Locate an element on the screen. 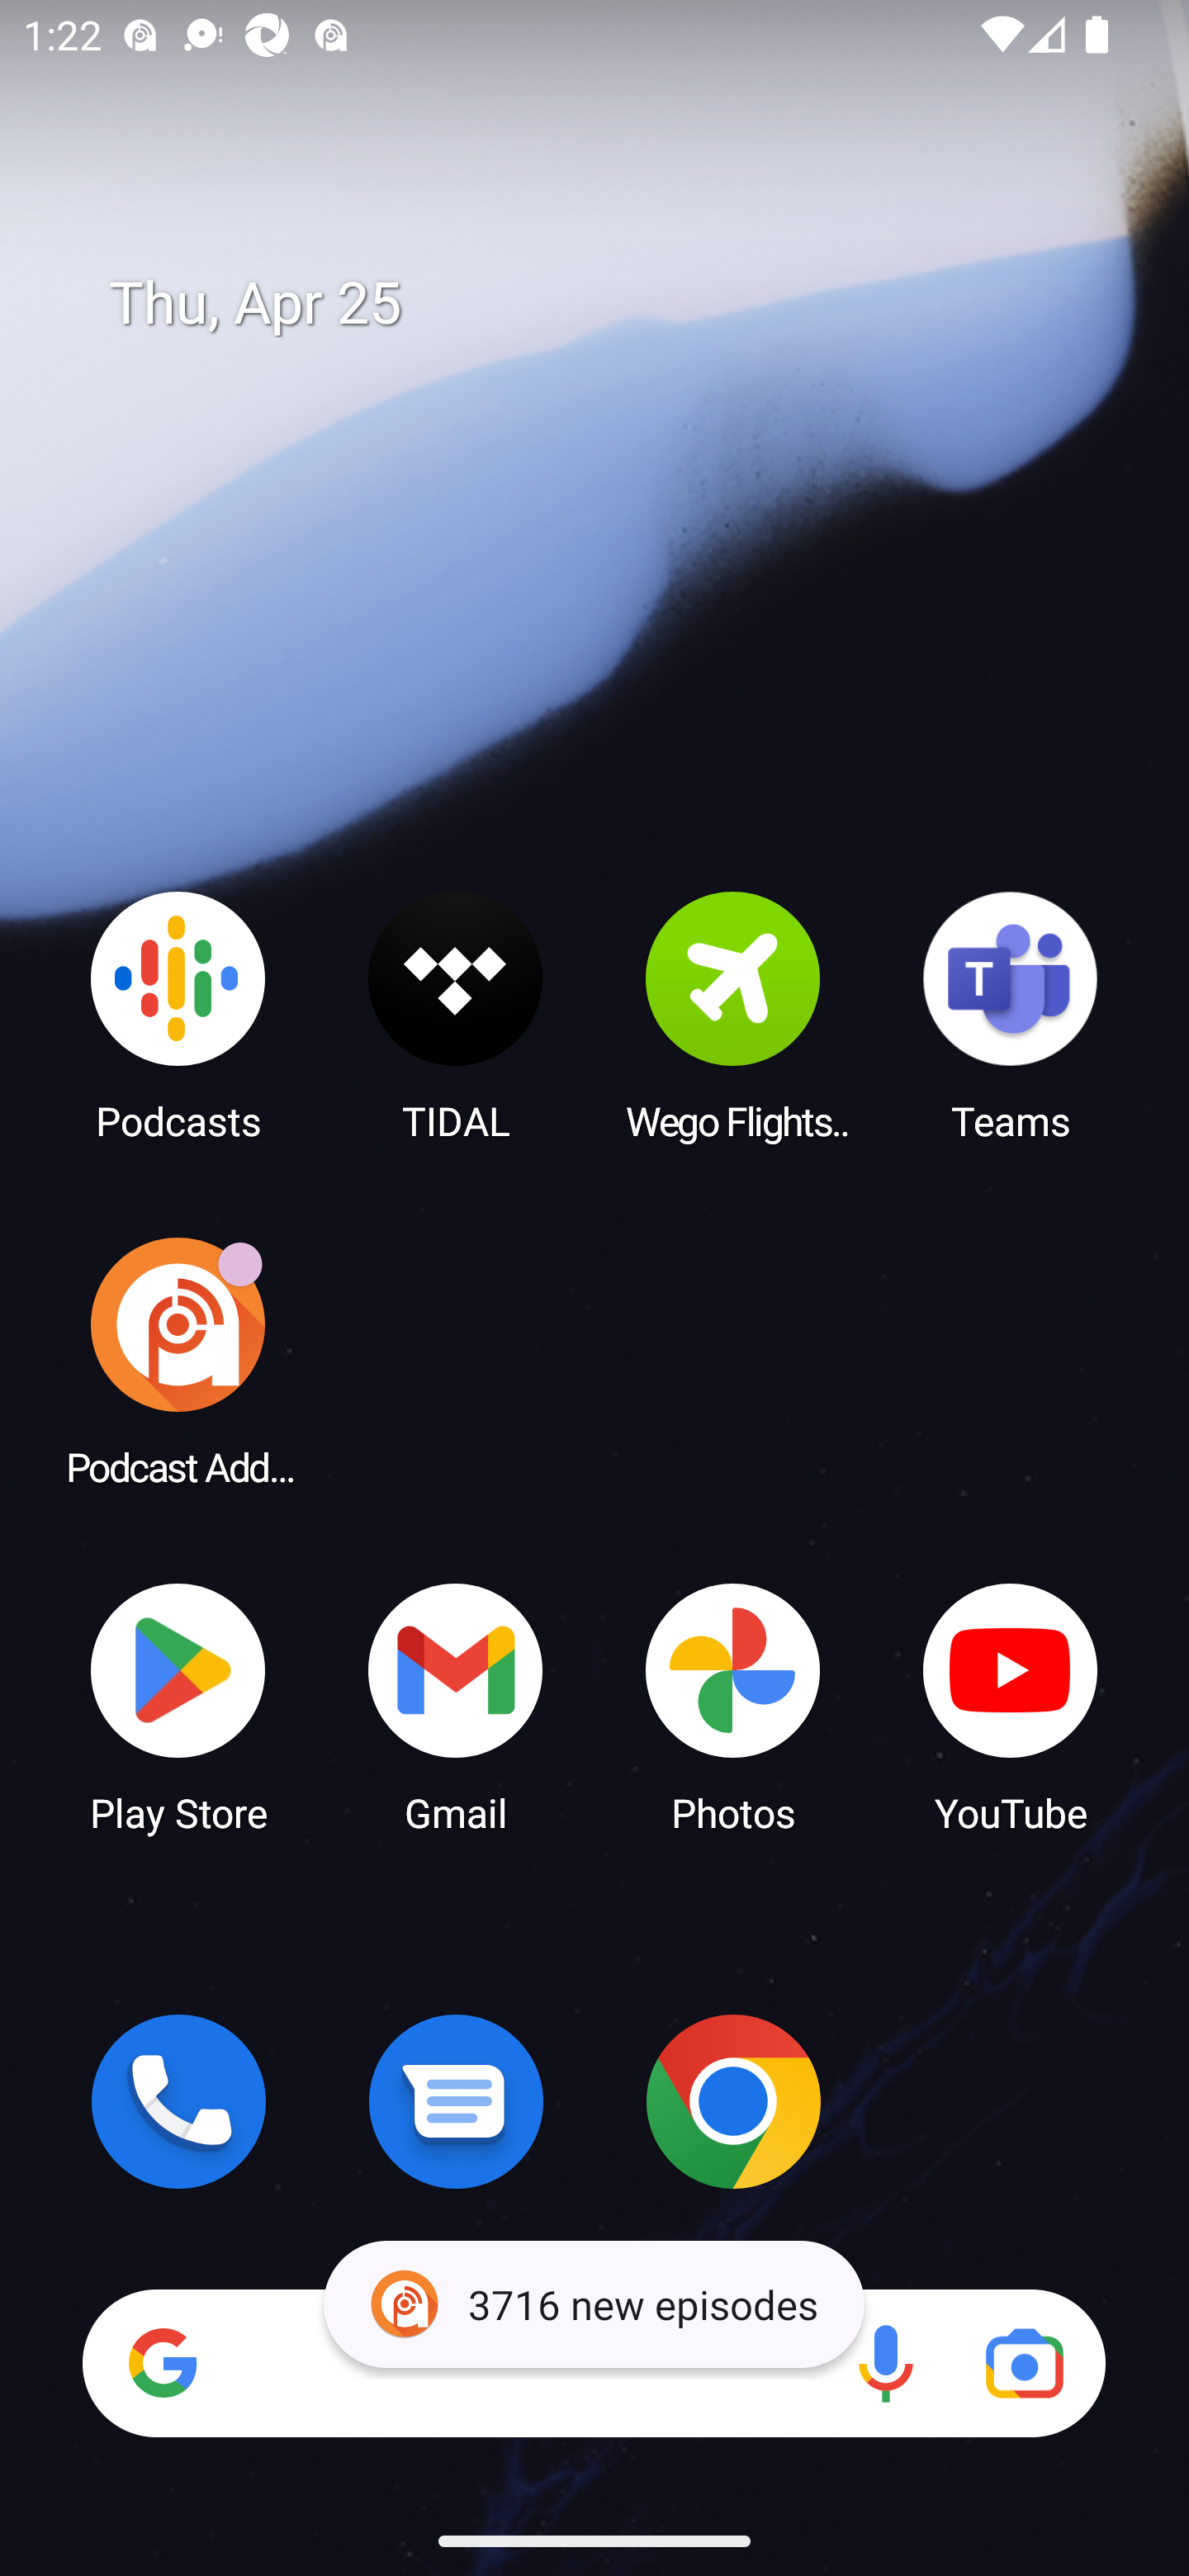 Image resolution: width=1189 pixels, height=2576 pixels. TIDAL is located at coordinates (456, 1015).